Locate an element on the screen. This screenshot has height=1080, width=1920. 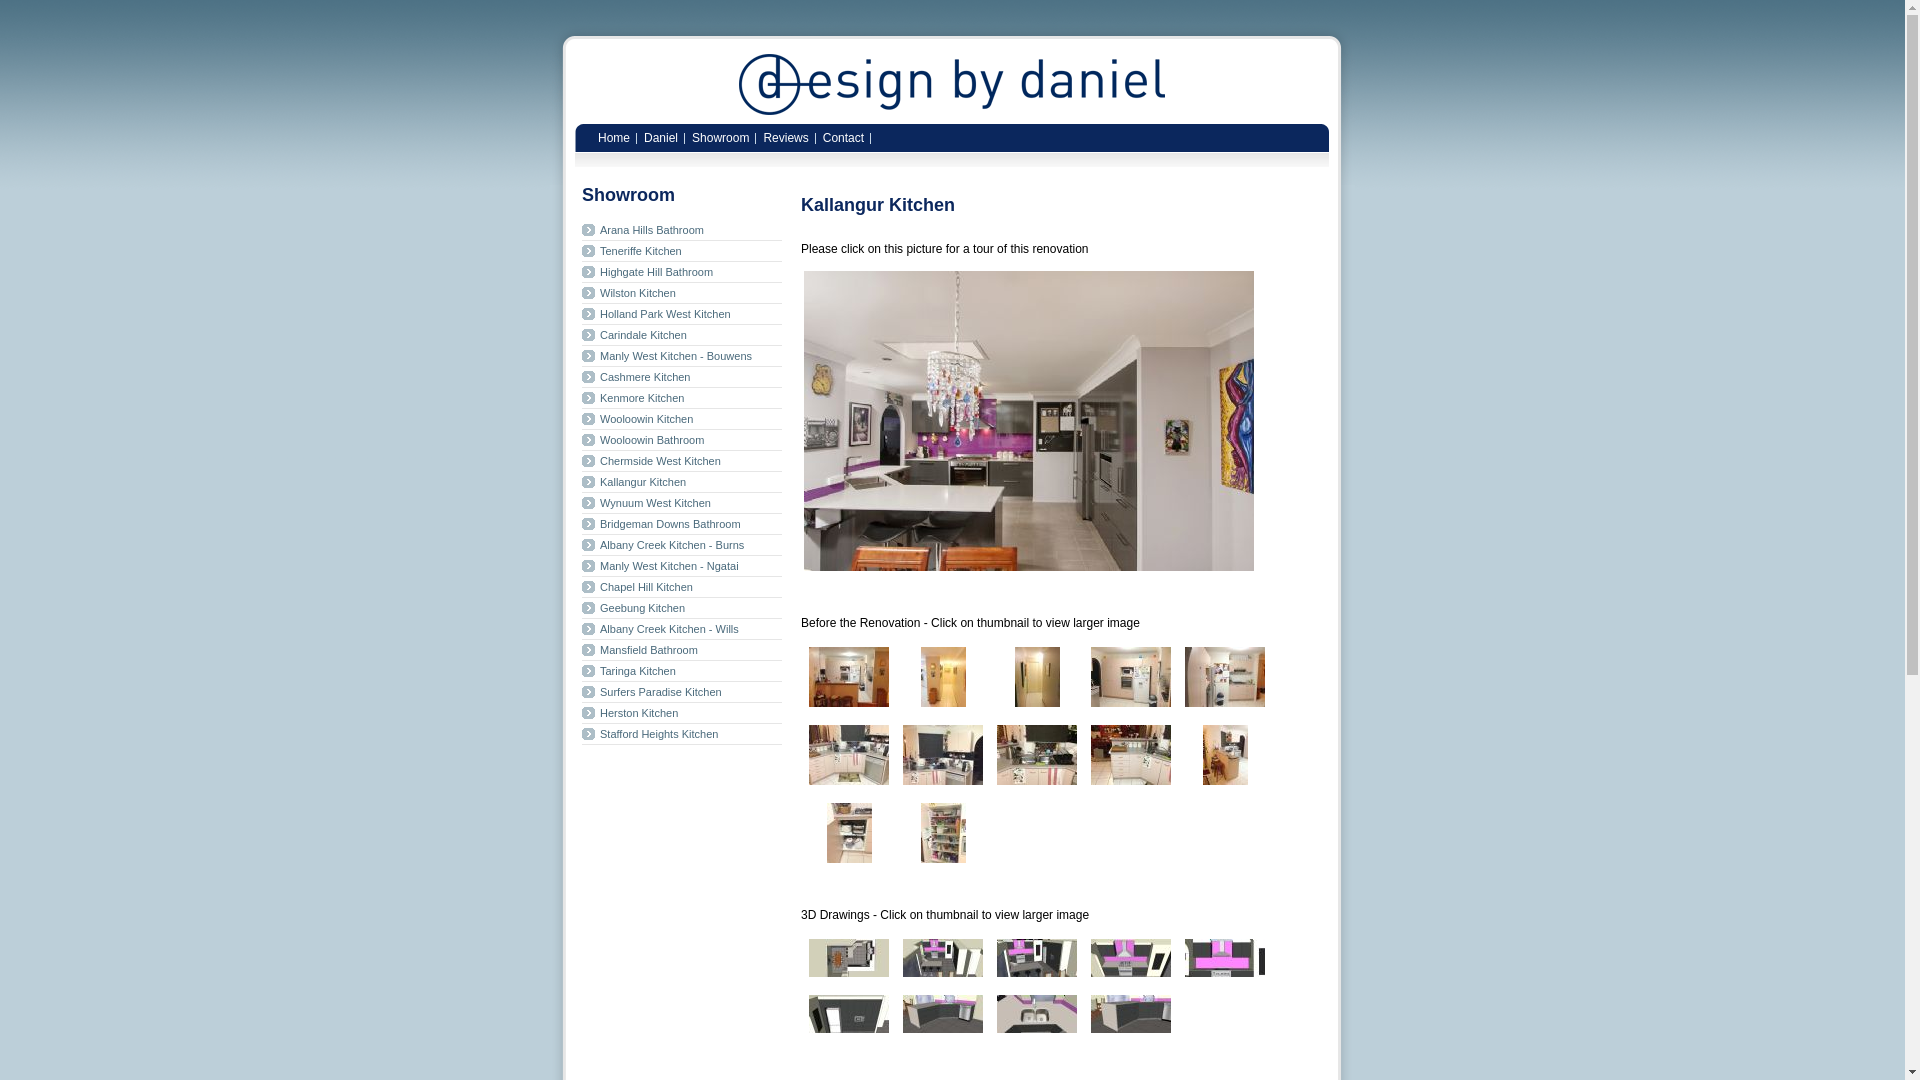
Home is located at coordinates (614, 136).